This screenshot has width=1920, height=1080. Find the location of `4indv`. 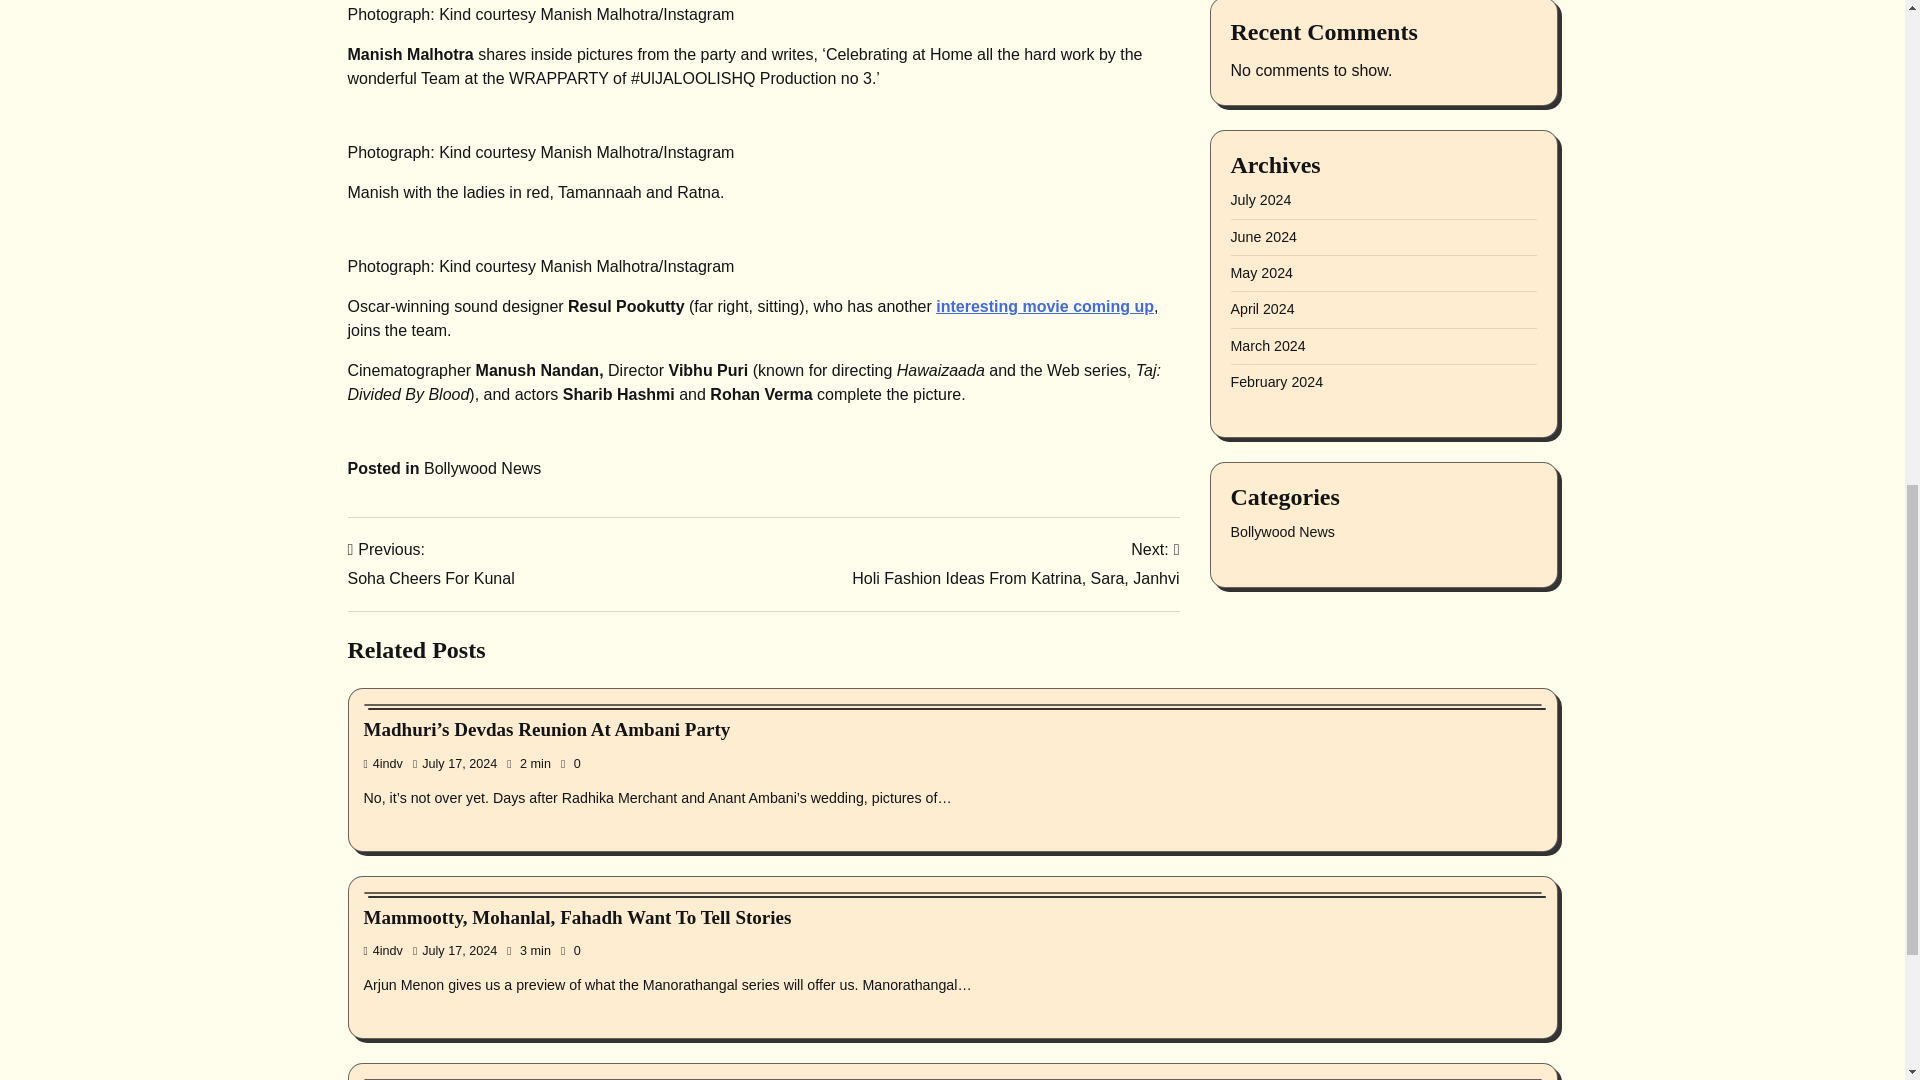

4indv is located at coordinates (384, 950).